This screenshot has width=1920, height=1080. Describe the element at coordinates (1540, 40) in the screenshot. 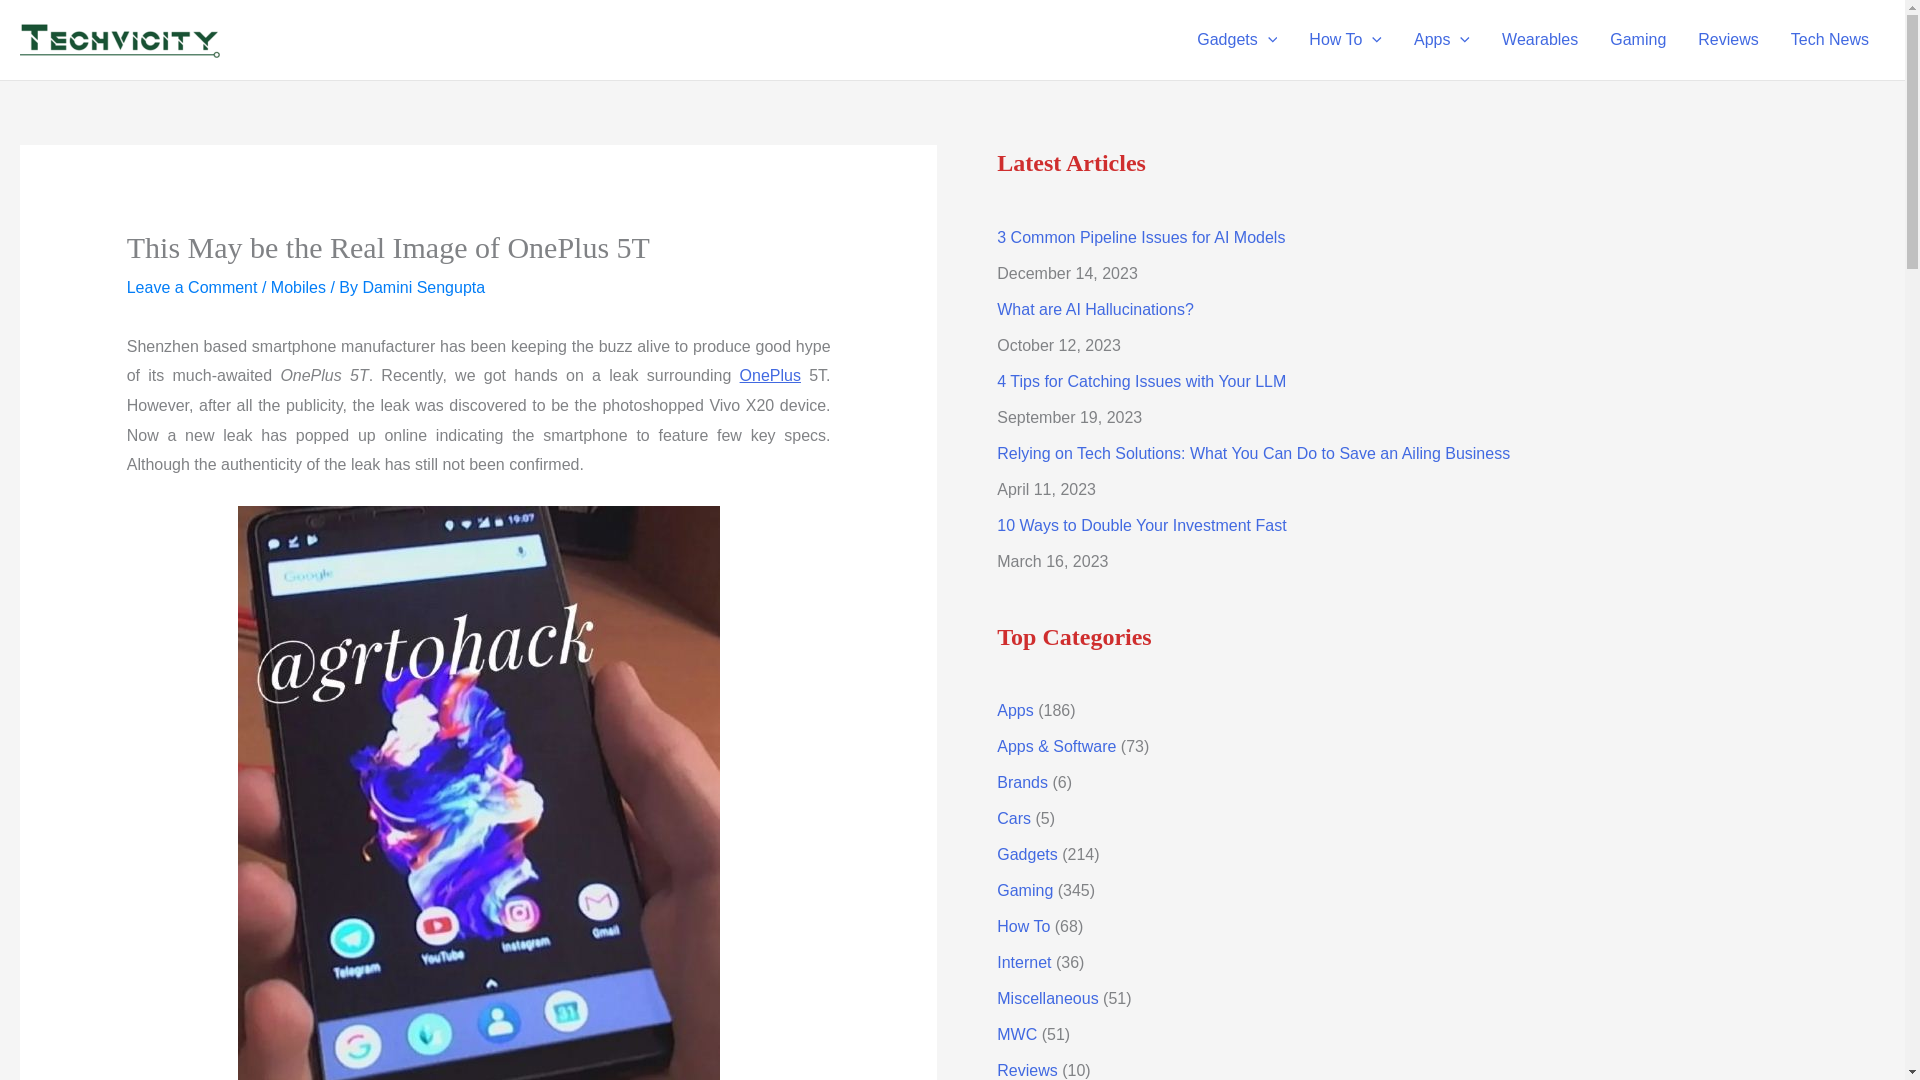

I see `Wearables` at that location.